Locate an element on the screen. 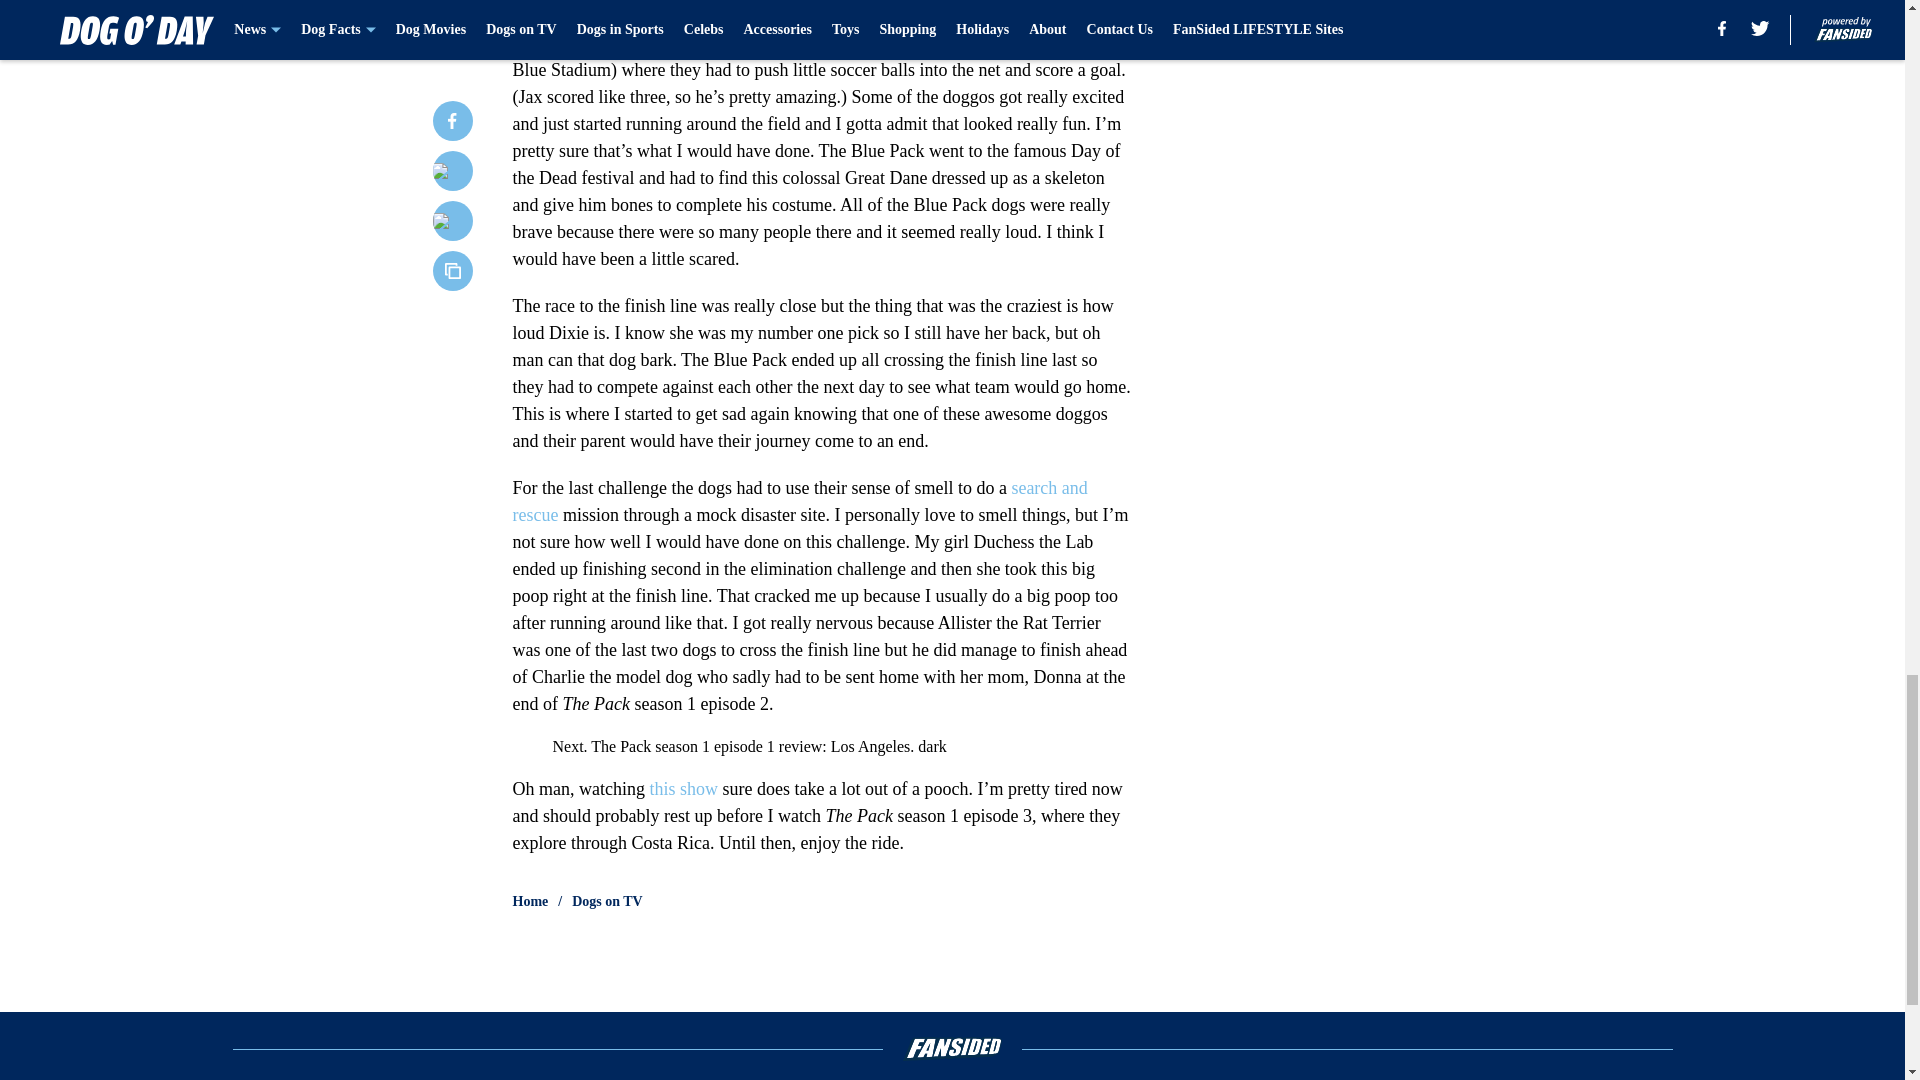 This screenshot has width=1920, height=1080. football is located at coordinates (899, 42).